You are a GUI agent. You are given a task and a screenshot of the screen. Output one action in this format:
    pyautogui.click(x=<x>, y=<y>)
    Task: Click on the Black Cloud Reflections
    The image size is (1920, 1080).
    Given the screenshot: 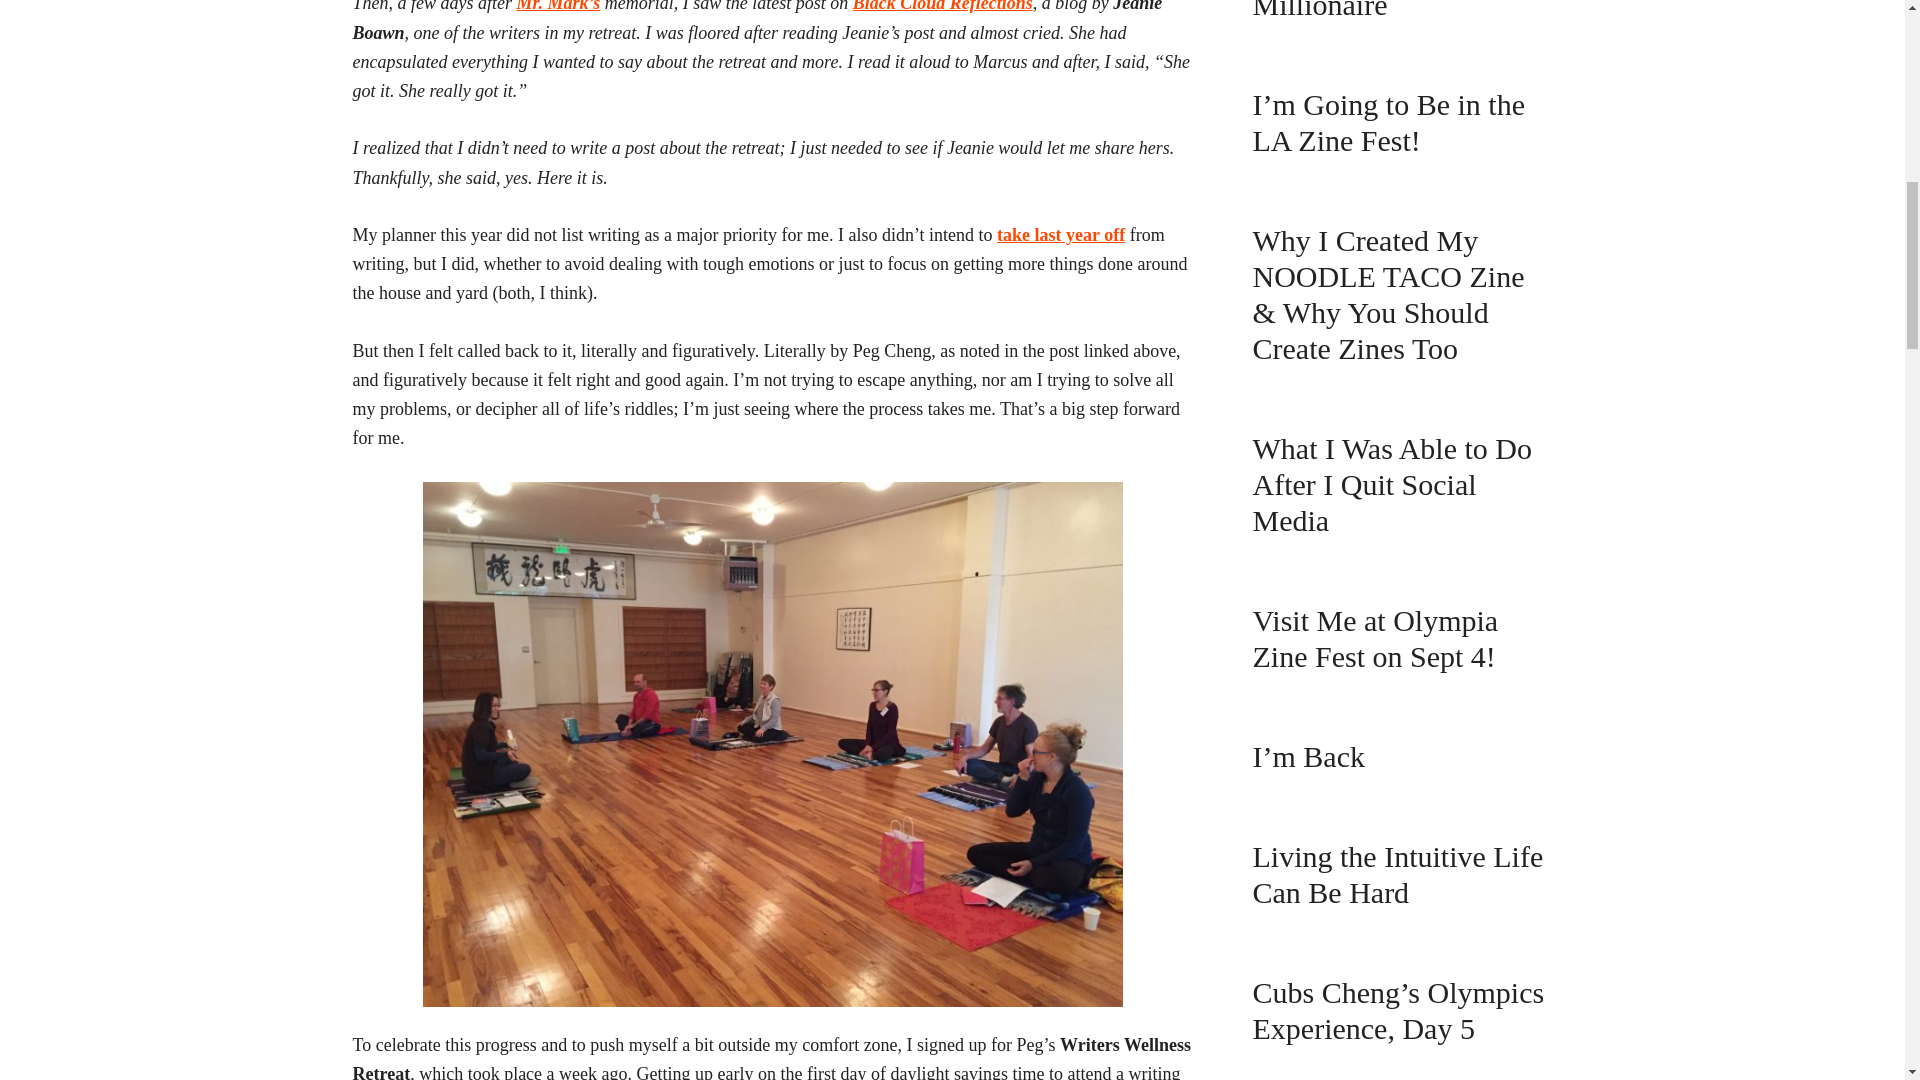 What is the action you would take?
    pyautogui.click(x=942, y=6)
    